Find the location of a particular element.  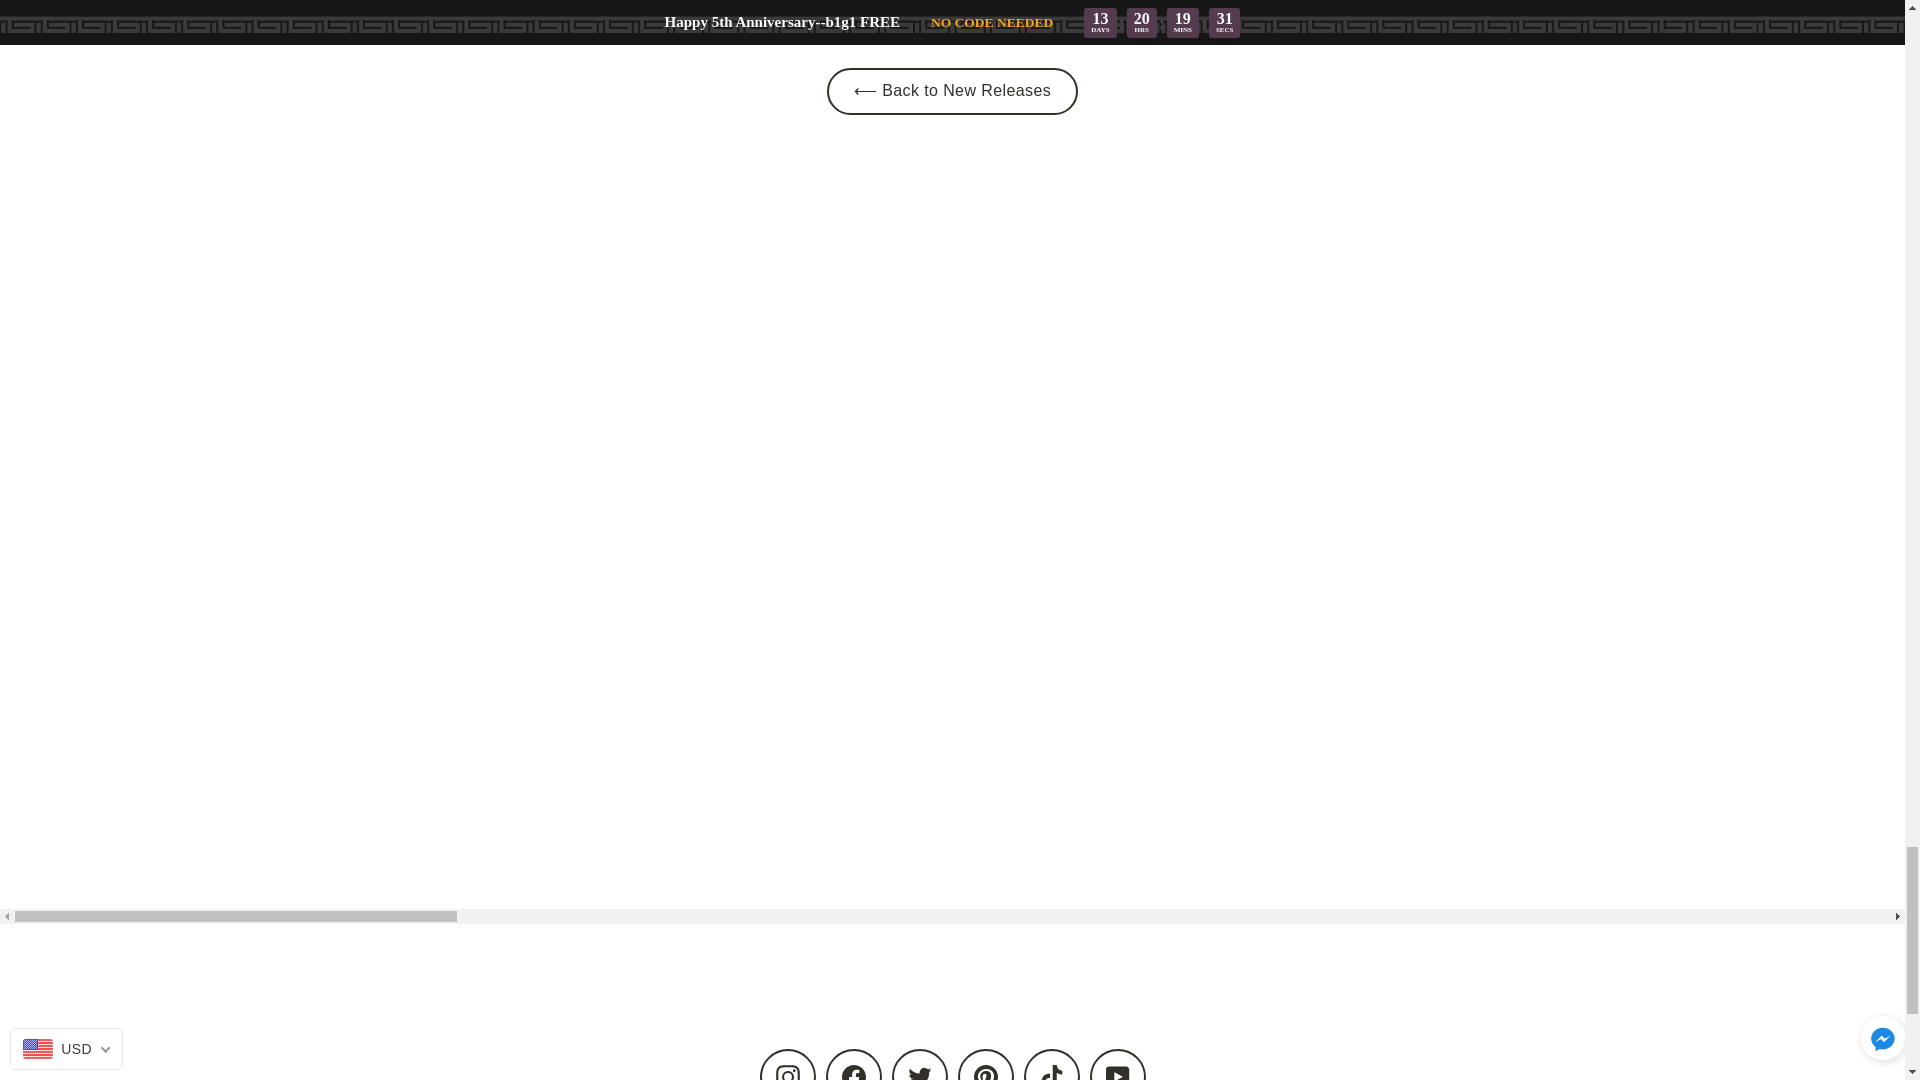

ICEGIANT on Facebook is located at coordinates (853, 1064).